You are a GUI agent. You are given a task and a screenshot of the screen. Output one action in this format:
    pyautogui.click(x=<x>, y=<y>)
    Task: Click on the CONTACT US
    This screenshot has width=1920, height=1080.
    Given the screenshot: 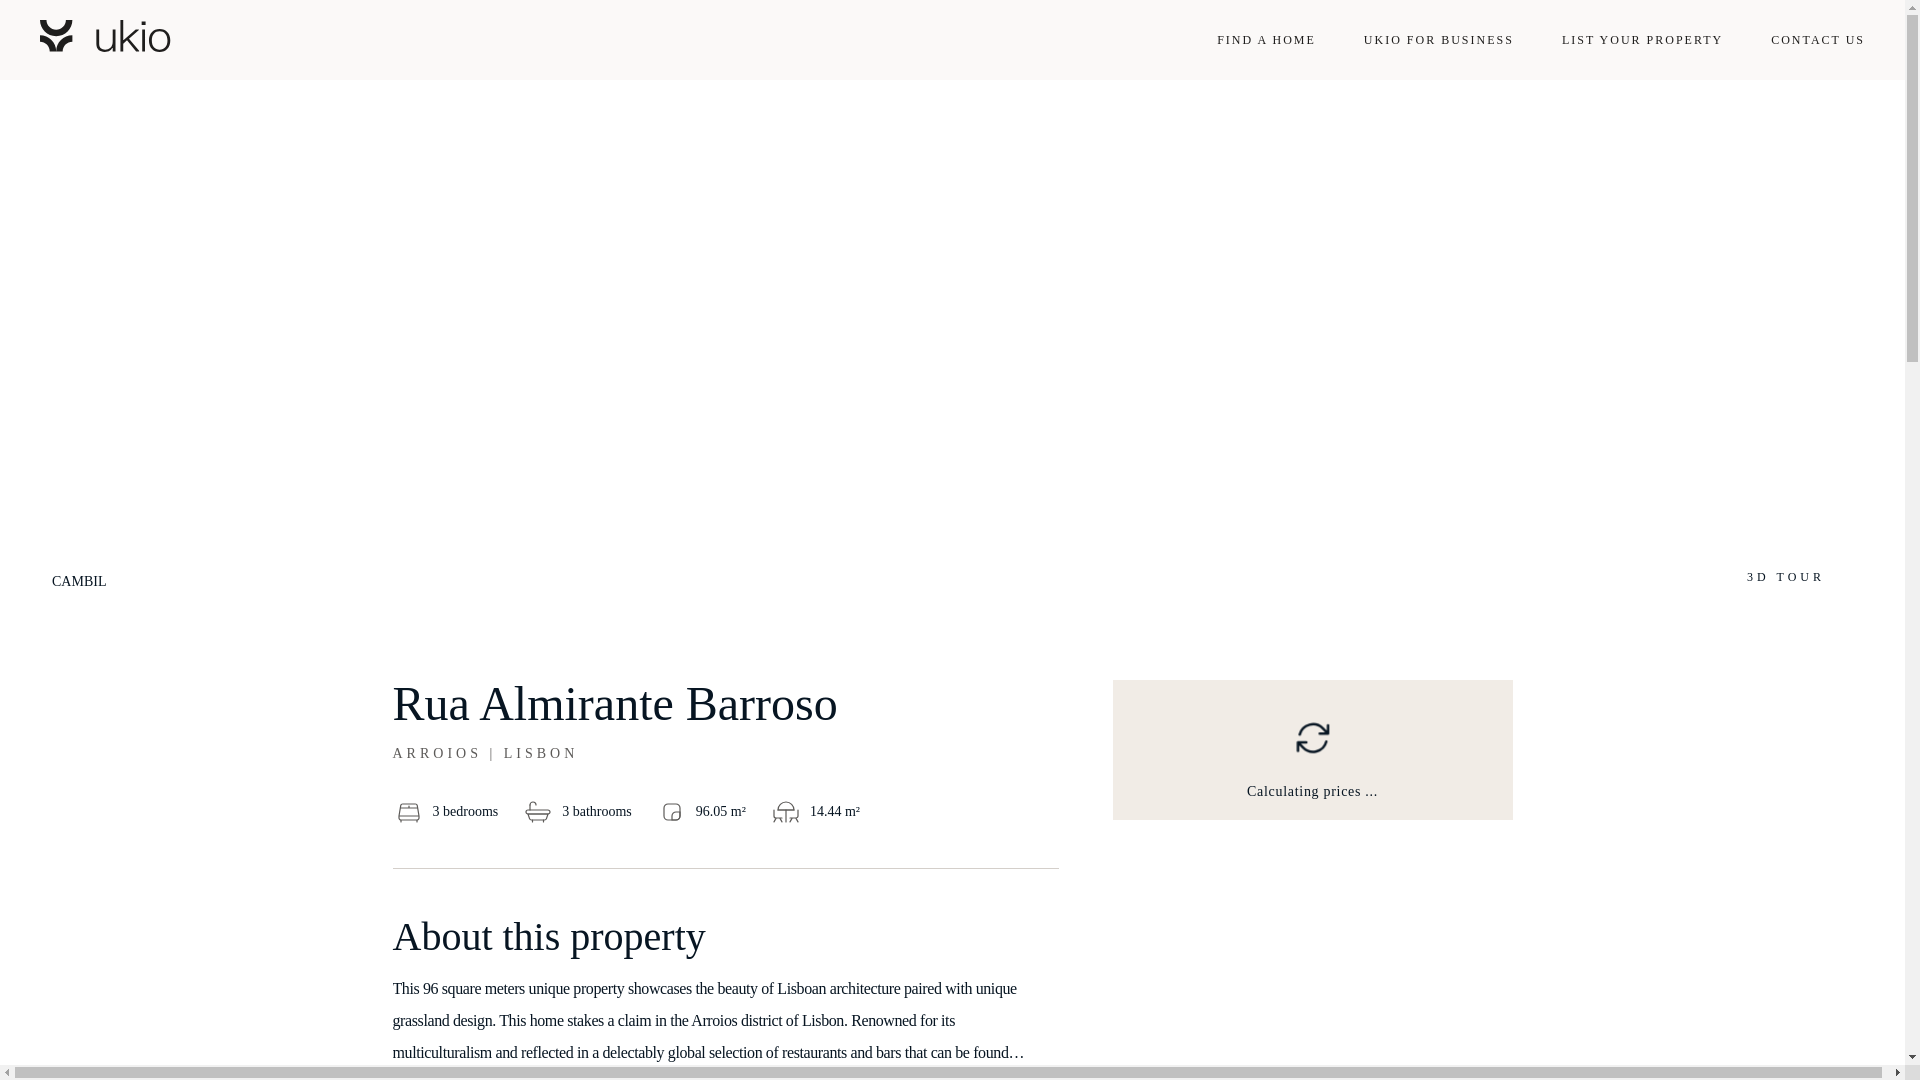 What is the action you would take?
    pyautogui.click(x=1817, y=40)
    